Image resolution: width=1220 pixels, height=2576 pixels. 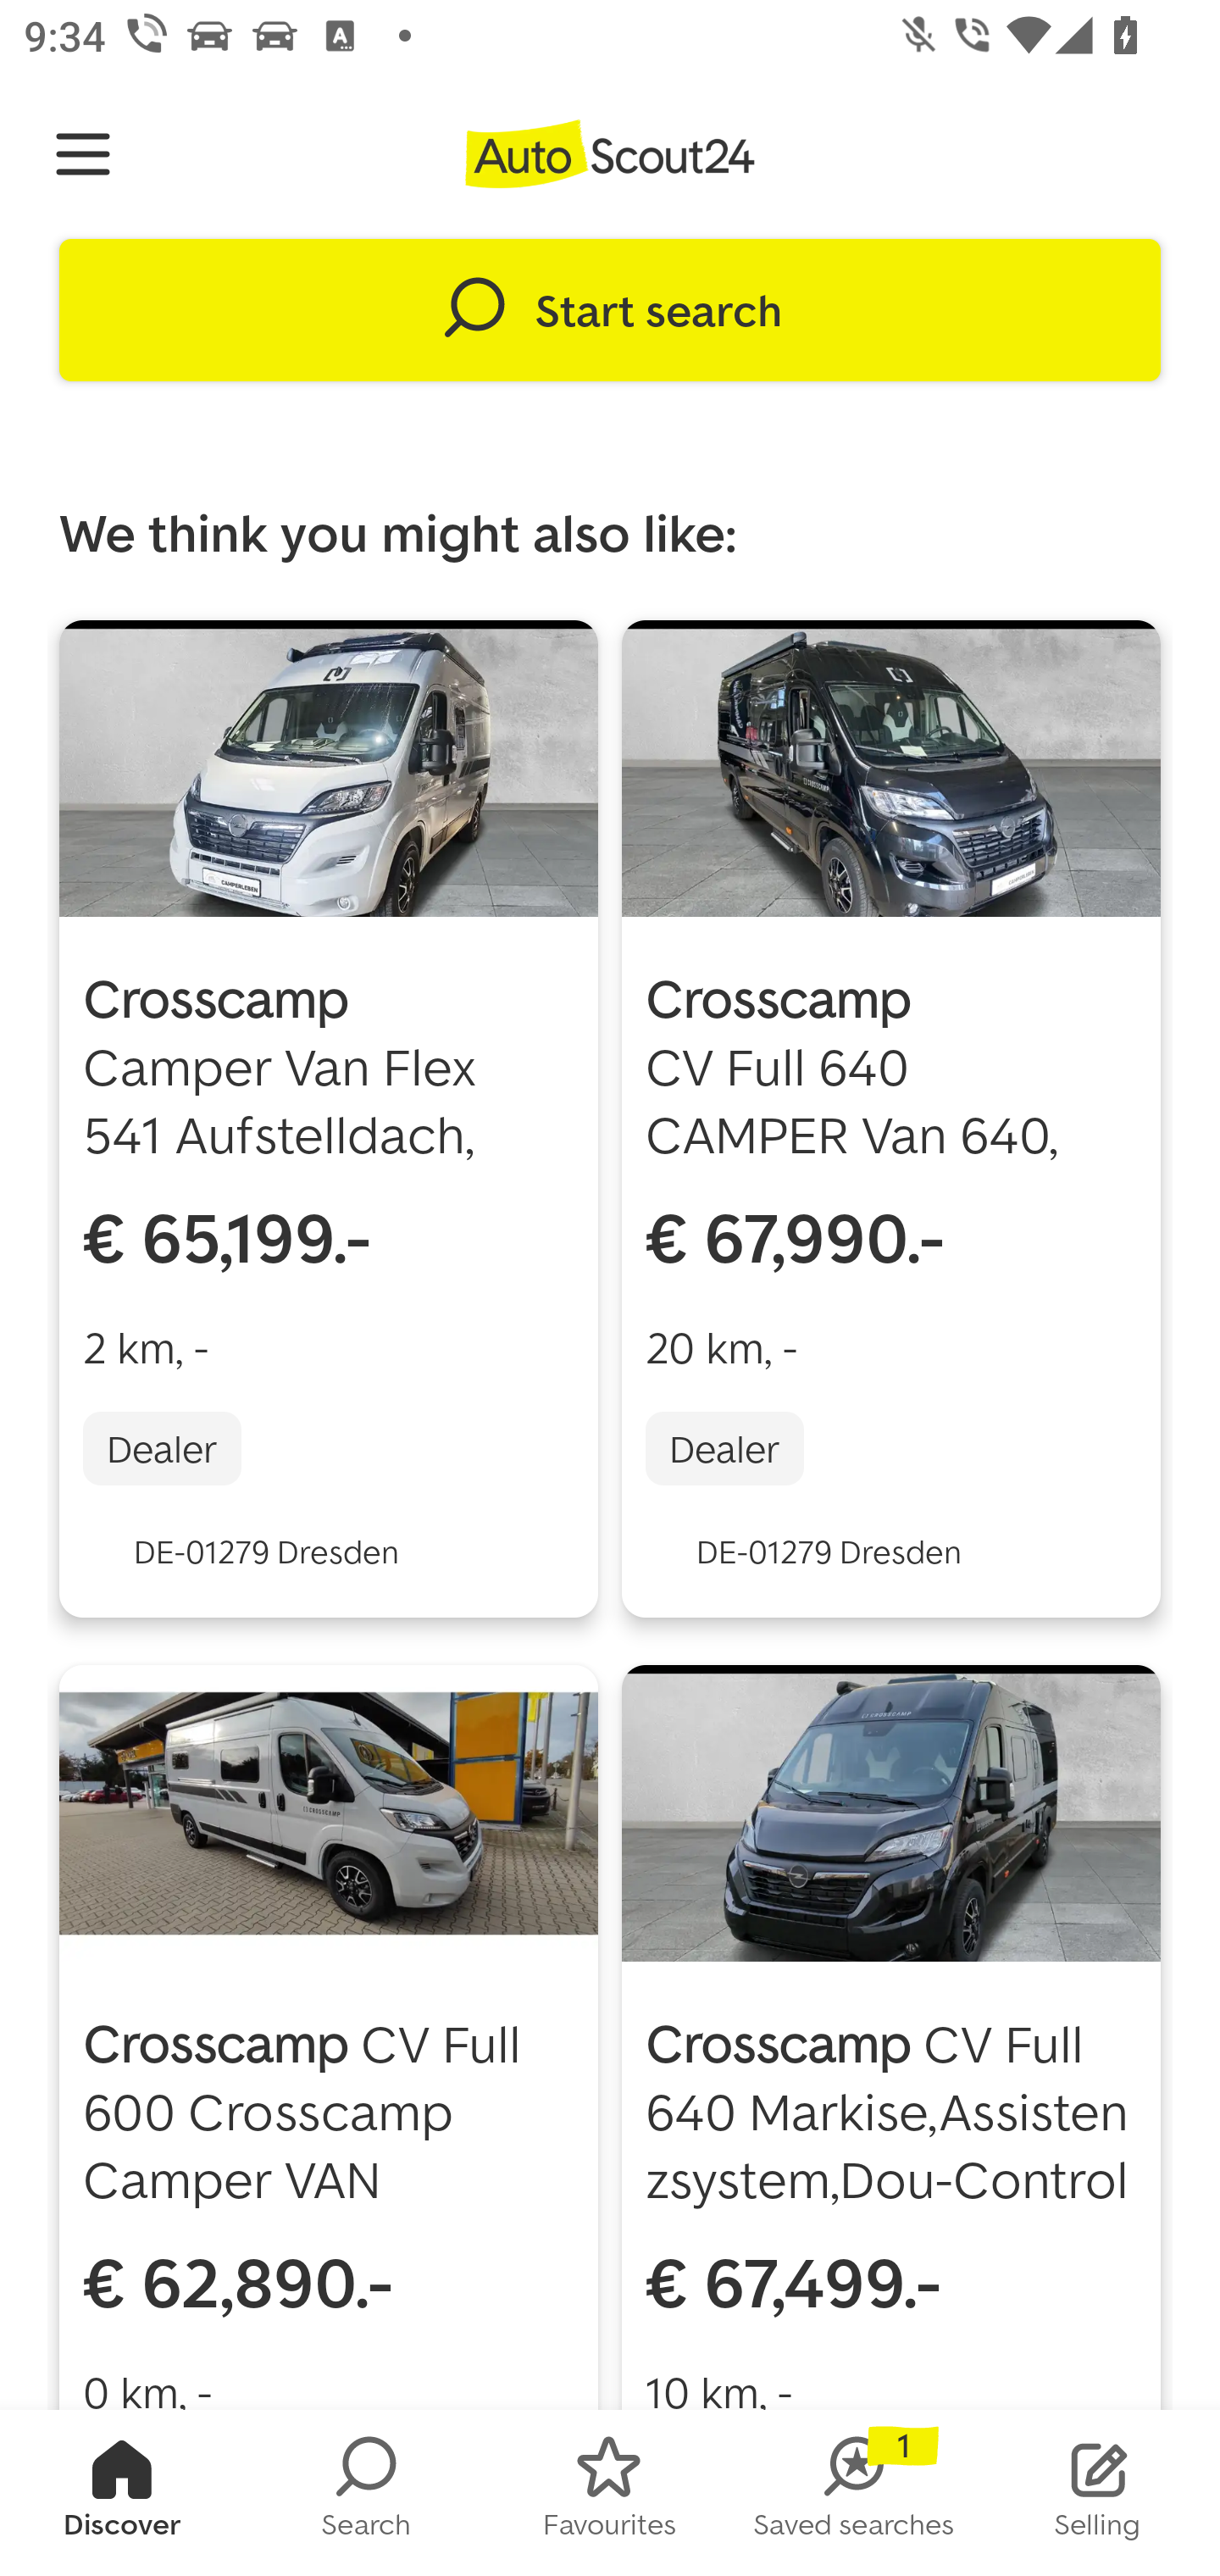 I want to click on FAVORITES Favourites, so click(x=610, y=2493).